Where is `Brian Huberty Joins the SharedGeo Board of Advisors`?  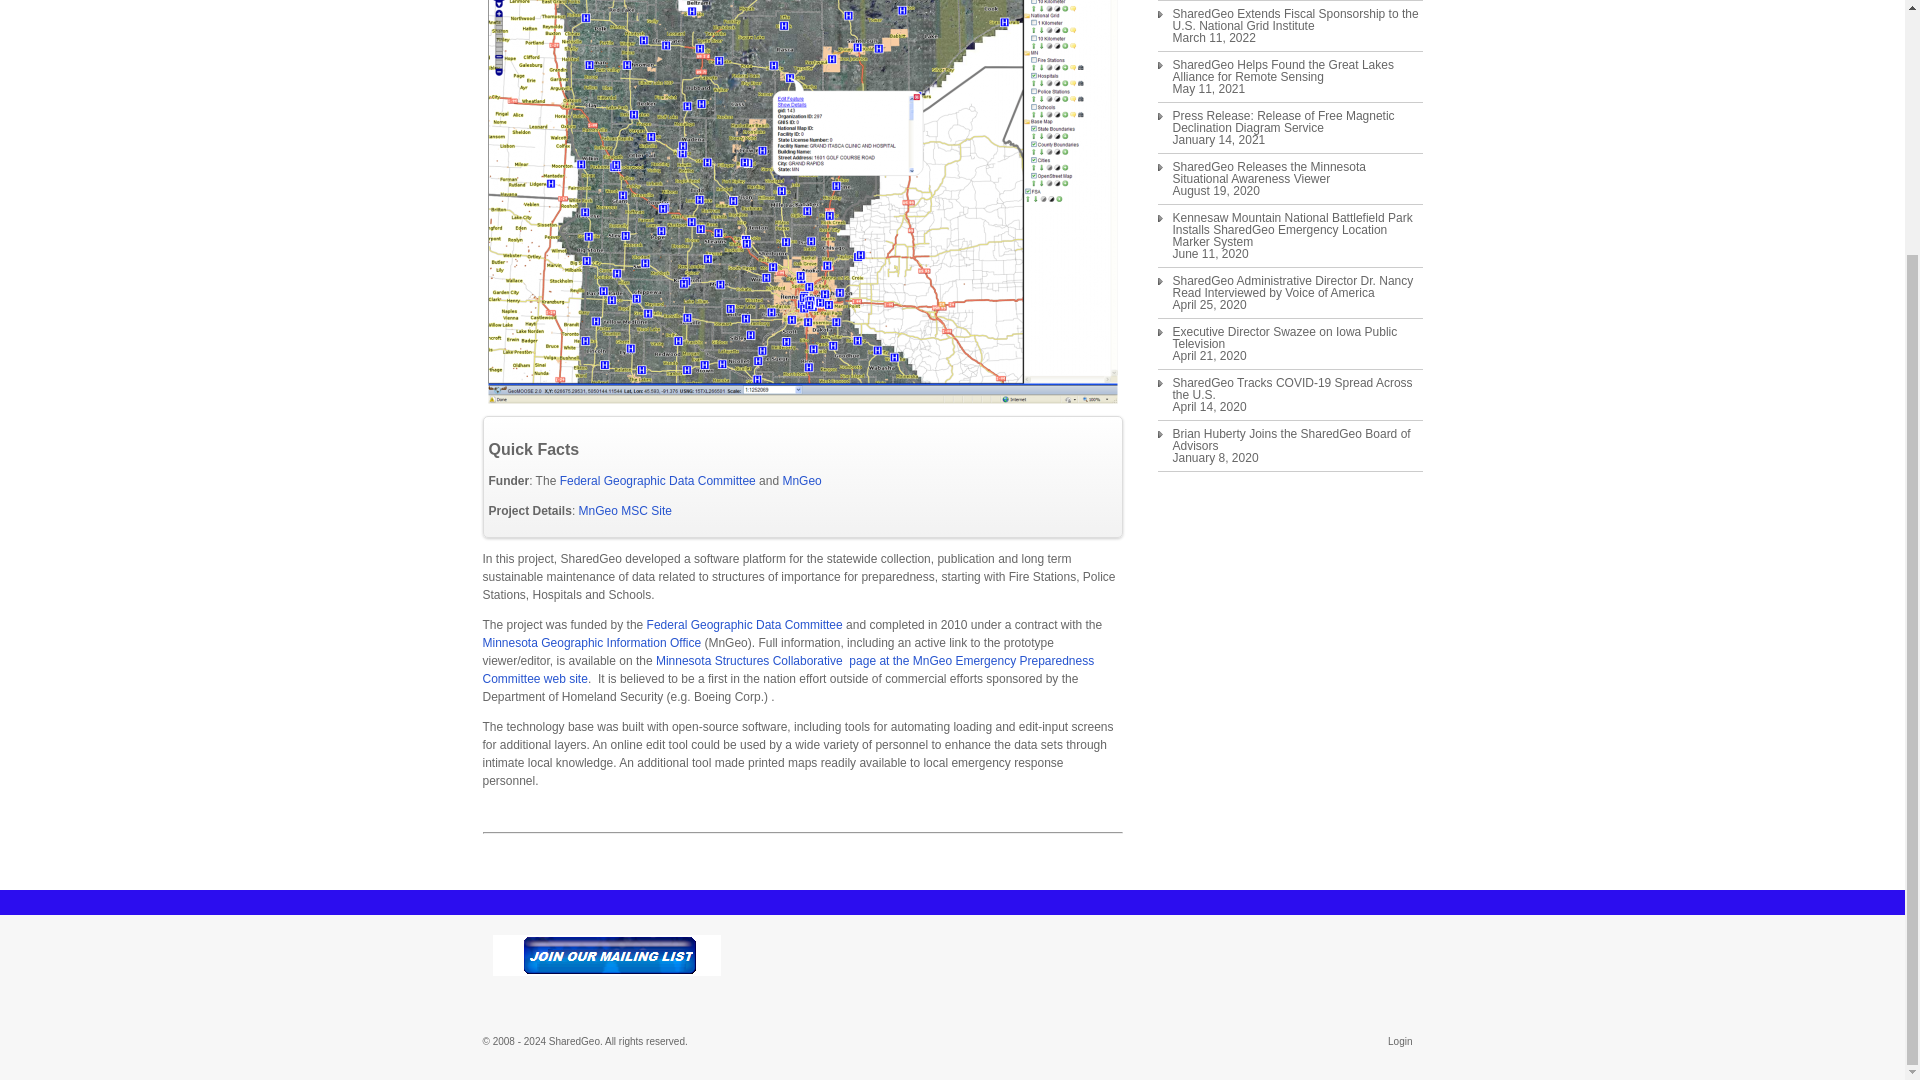
Brian Huberty Joins the SharedGeo Board of Advisors is located at coordinates (1296, 440).